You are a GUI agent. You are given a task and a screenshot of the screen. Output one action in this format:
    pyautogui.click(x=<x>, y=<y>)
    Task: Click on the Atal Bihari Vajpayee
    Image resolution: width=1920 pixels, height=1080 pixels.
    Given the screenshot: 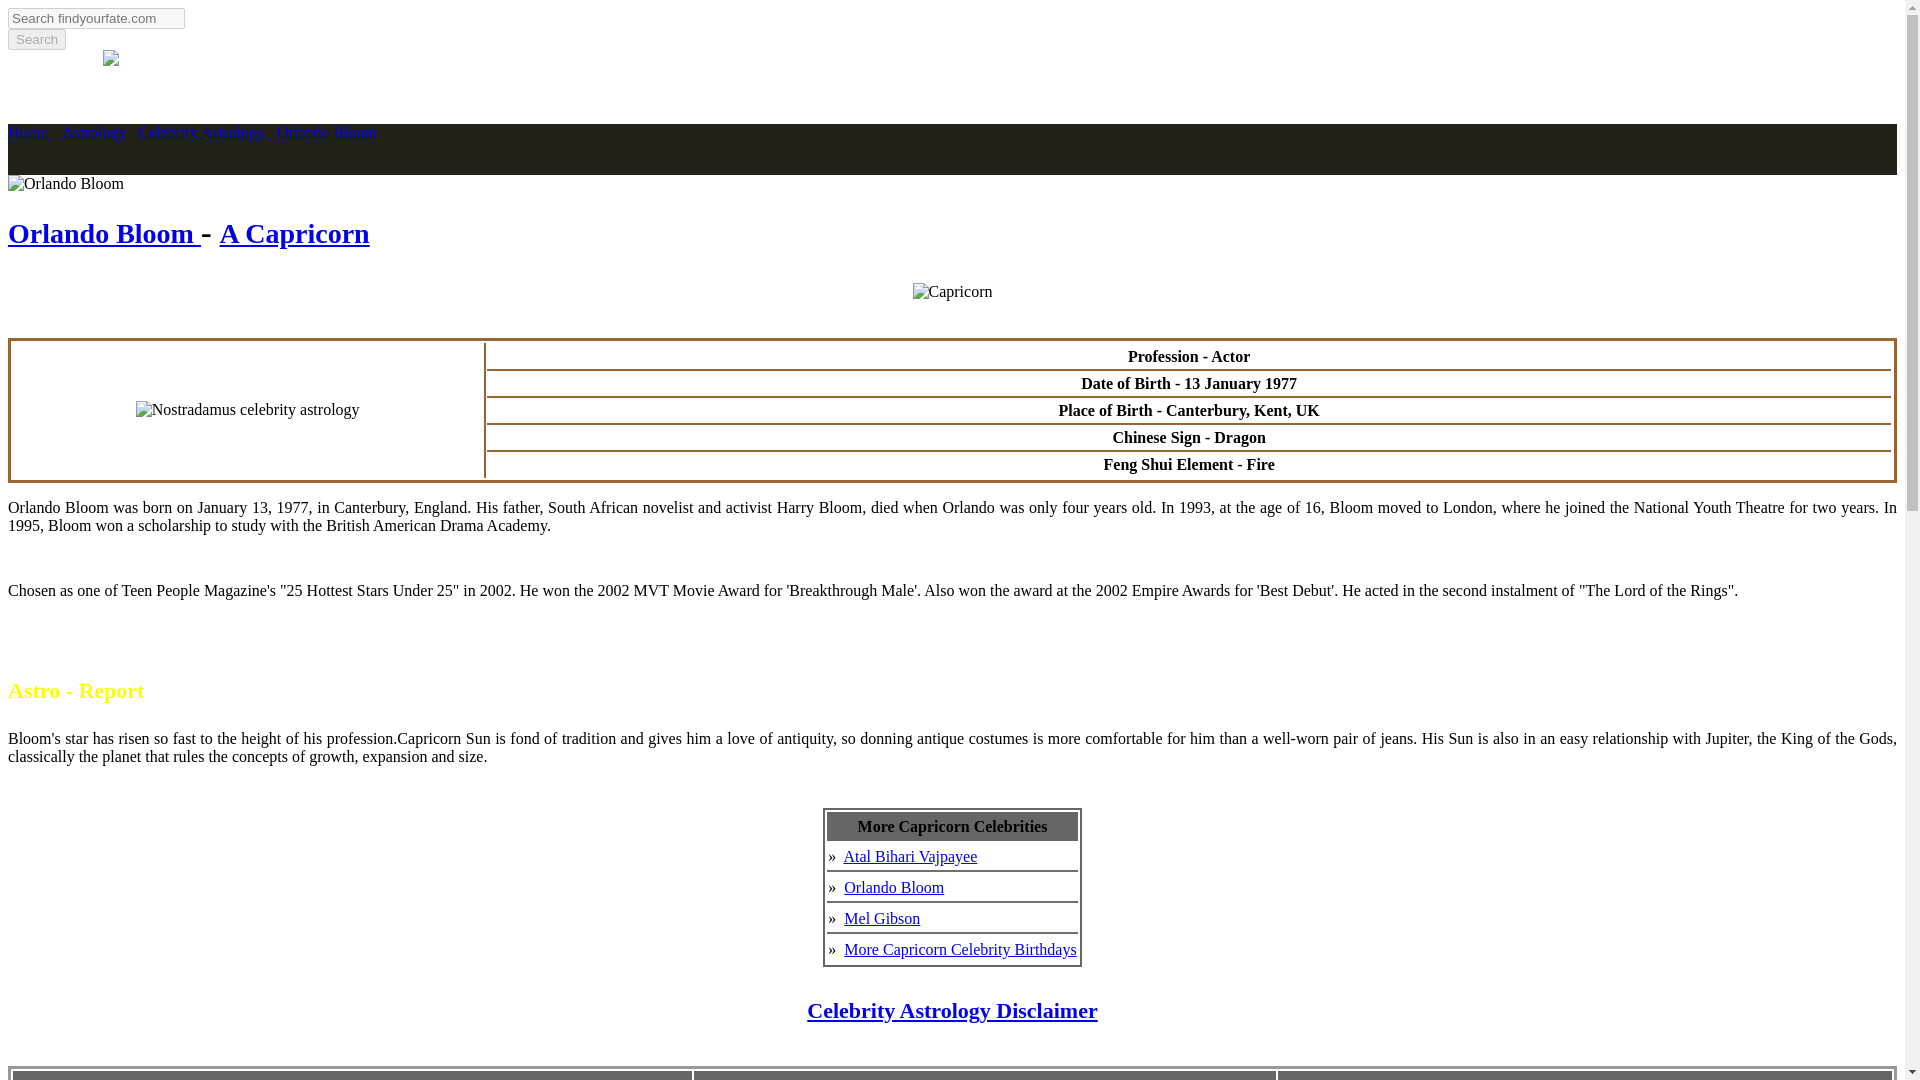 What is the action you would take?
    pyautogui.click(x=910, y=856)
    